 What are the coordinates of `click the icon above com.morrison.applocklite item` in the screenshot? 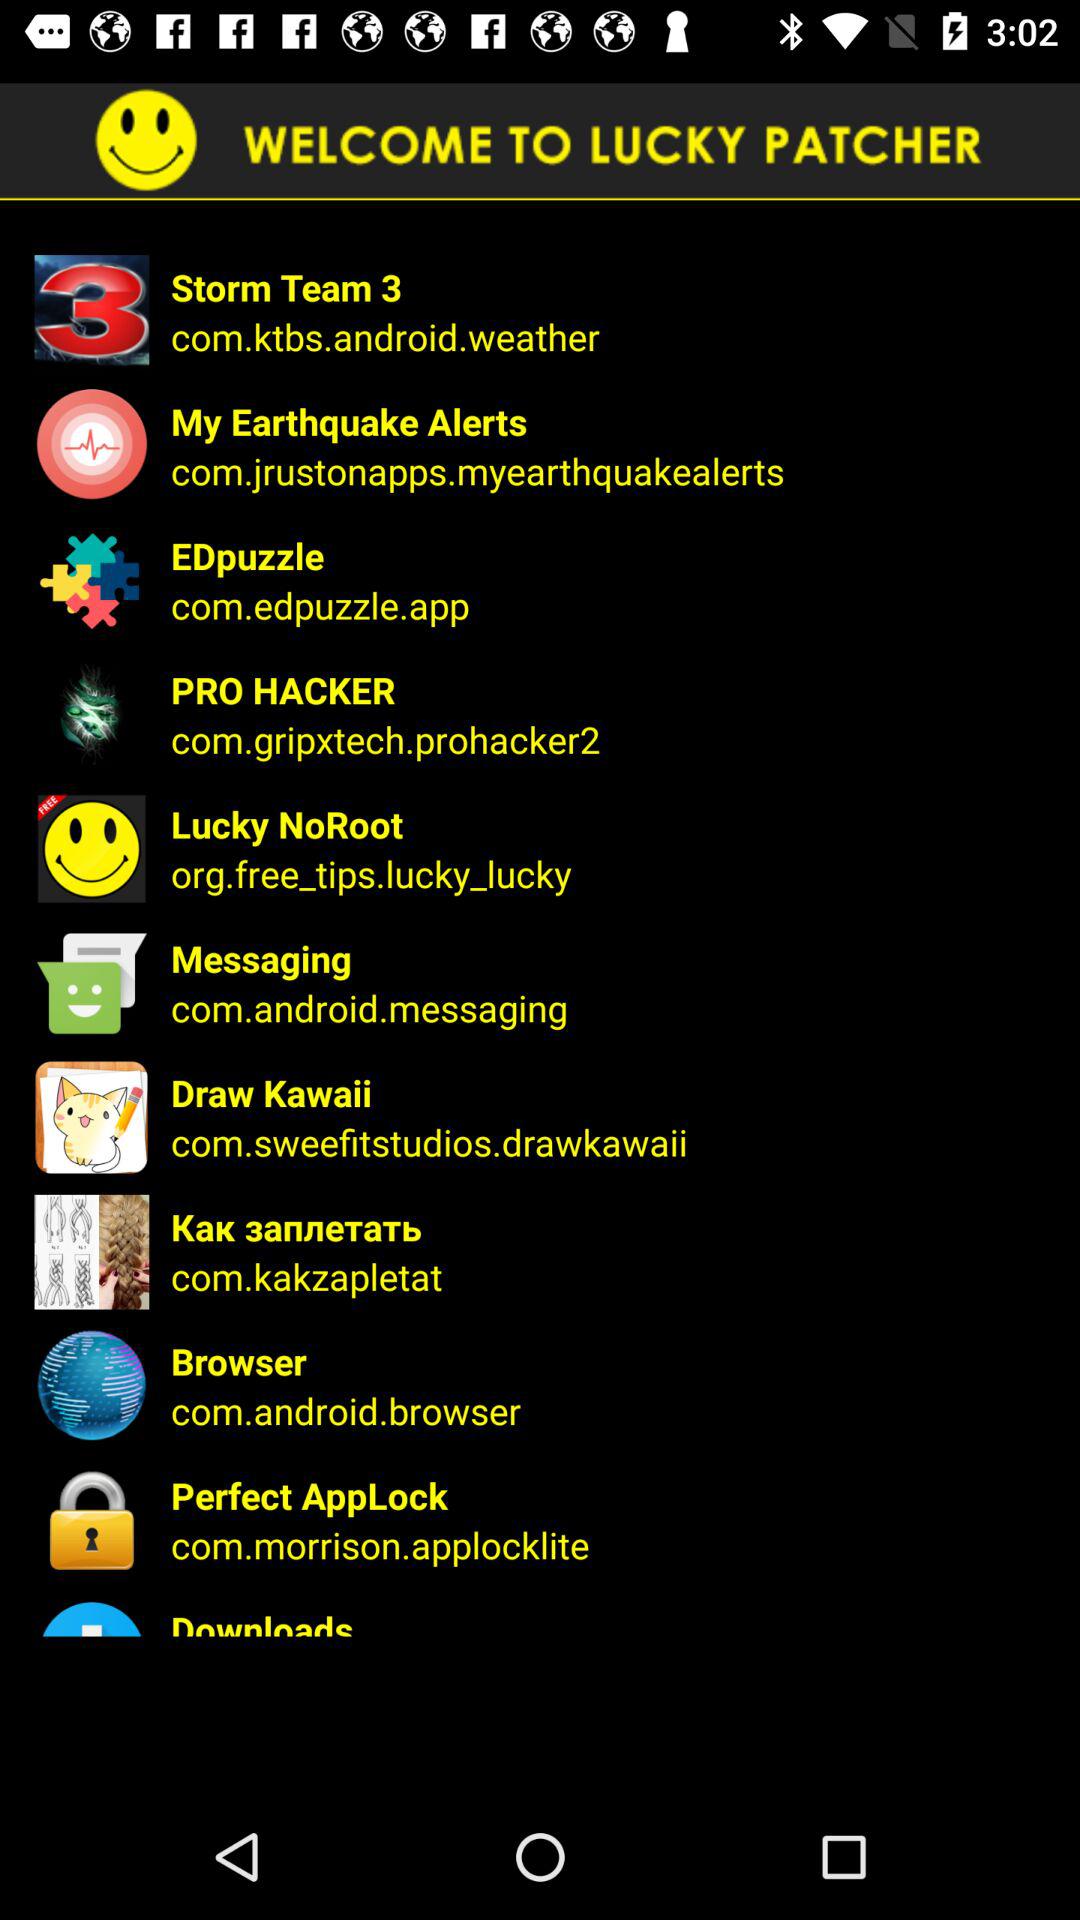 It's located at (612, 1495).